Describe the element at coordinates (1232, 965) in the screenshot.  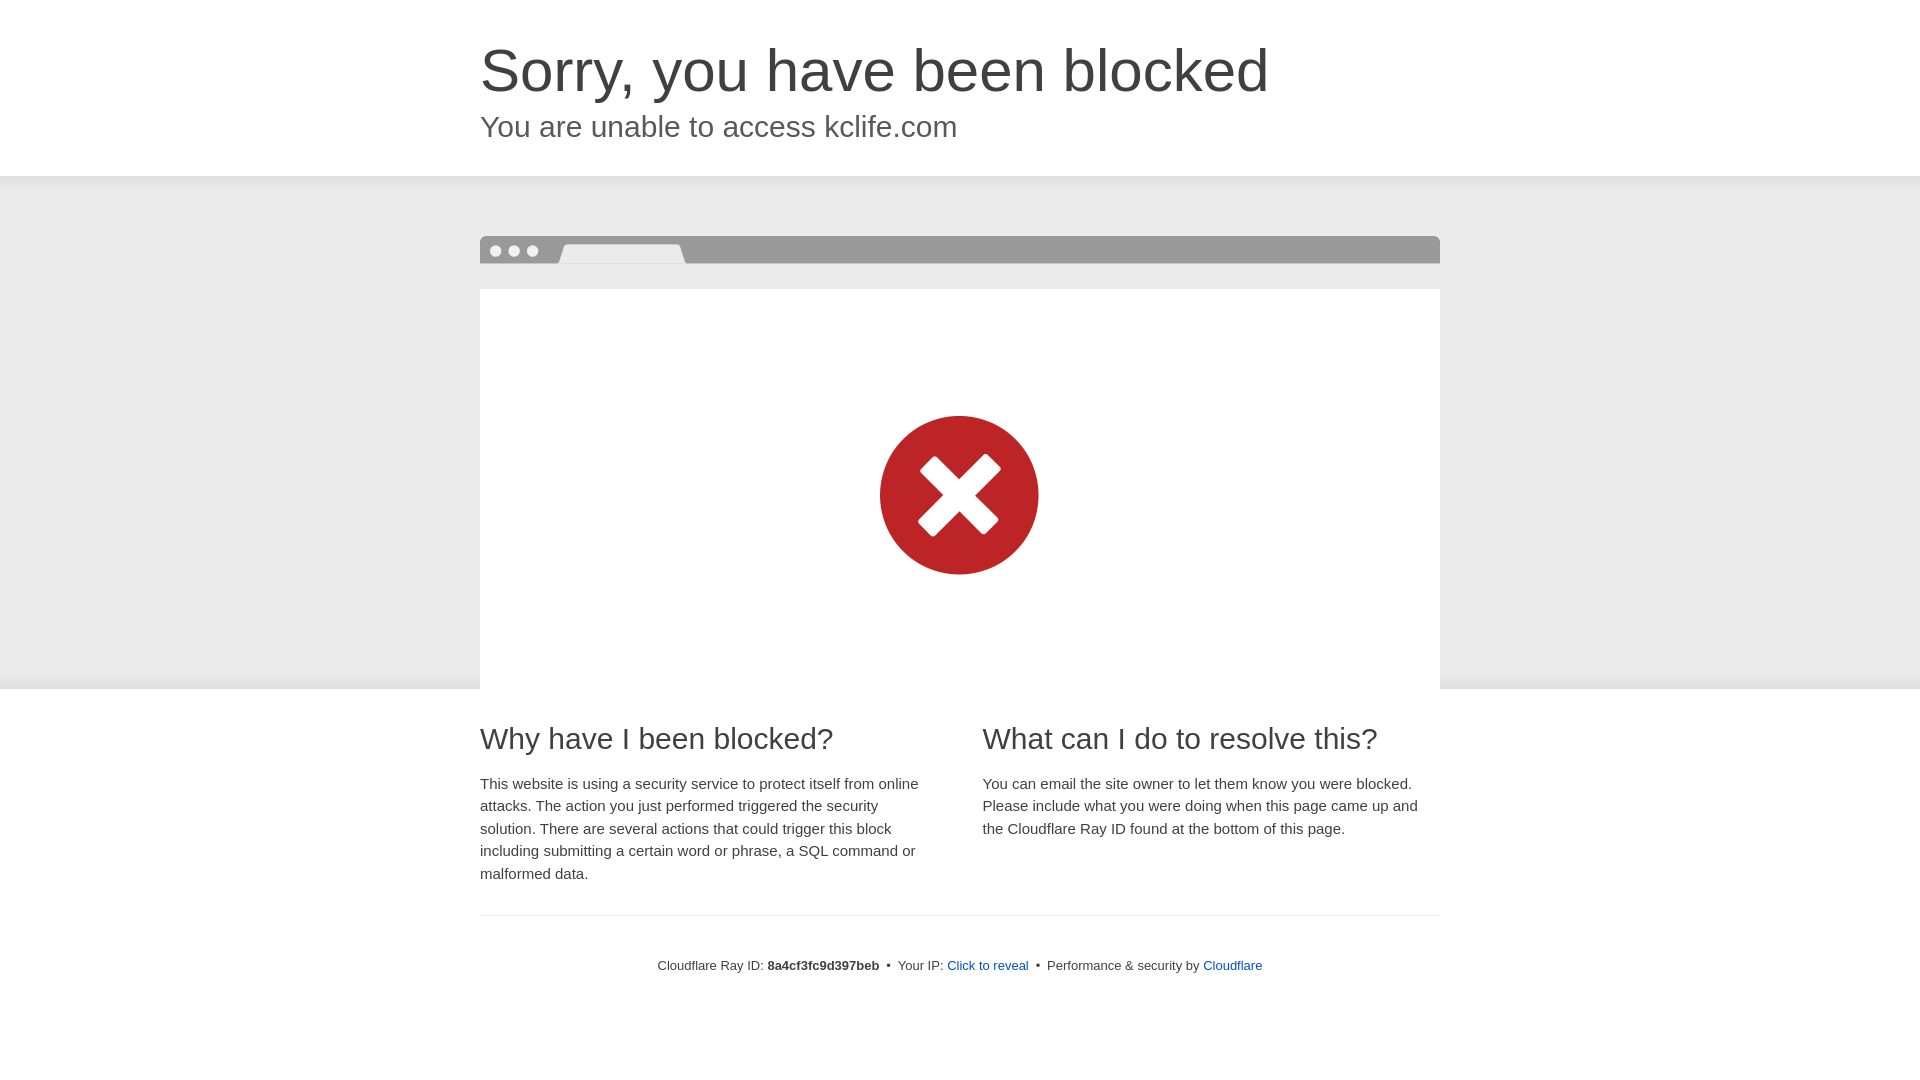
I see `Cloudflare` at that location.